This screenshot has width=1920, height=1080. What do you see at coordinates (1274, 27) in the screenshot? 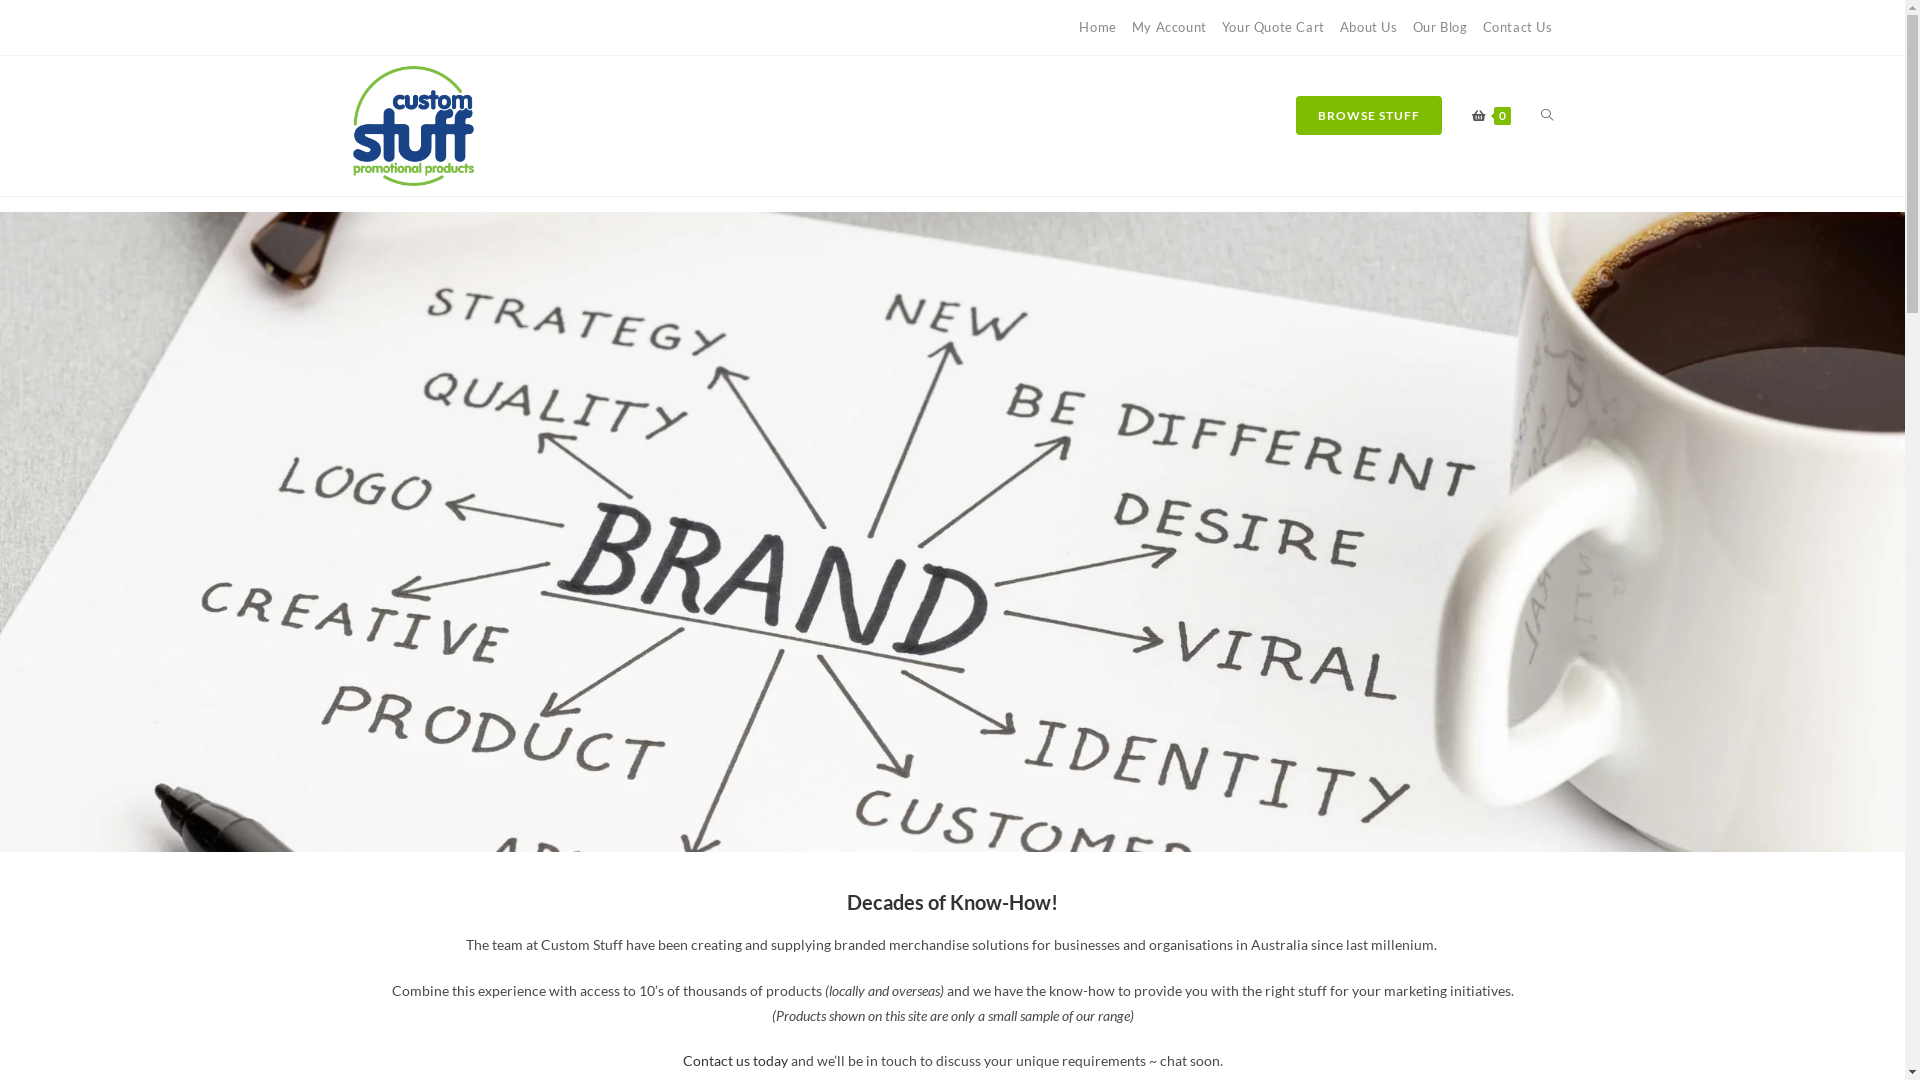
I see `Your Quote Cart` at bounding box center [1274, 27].